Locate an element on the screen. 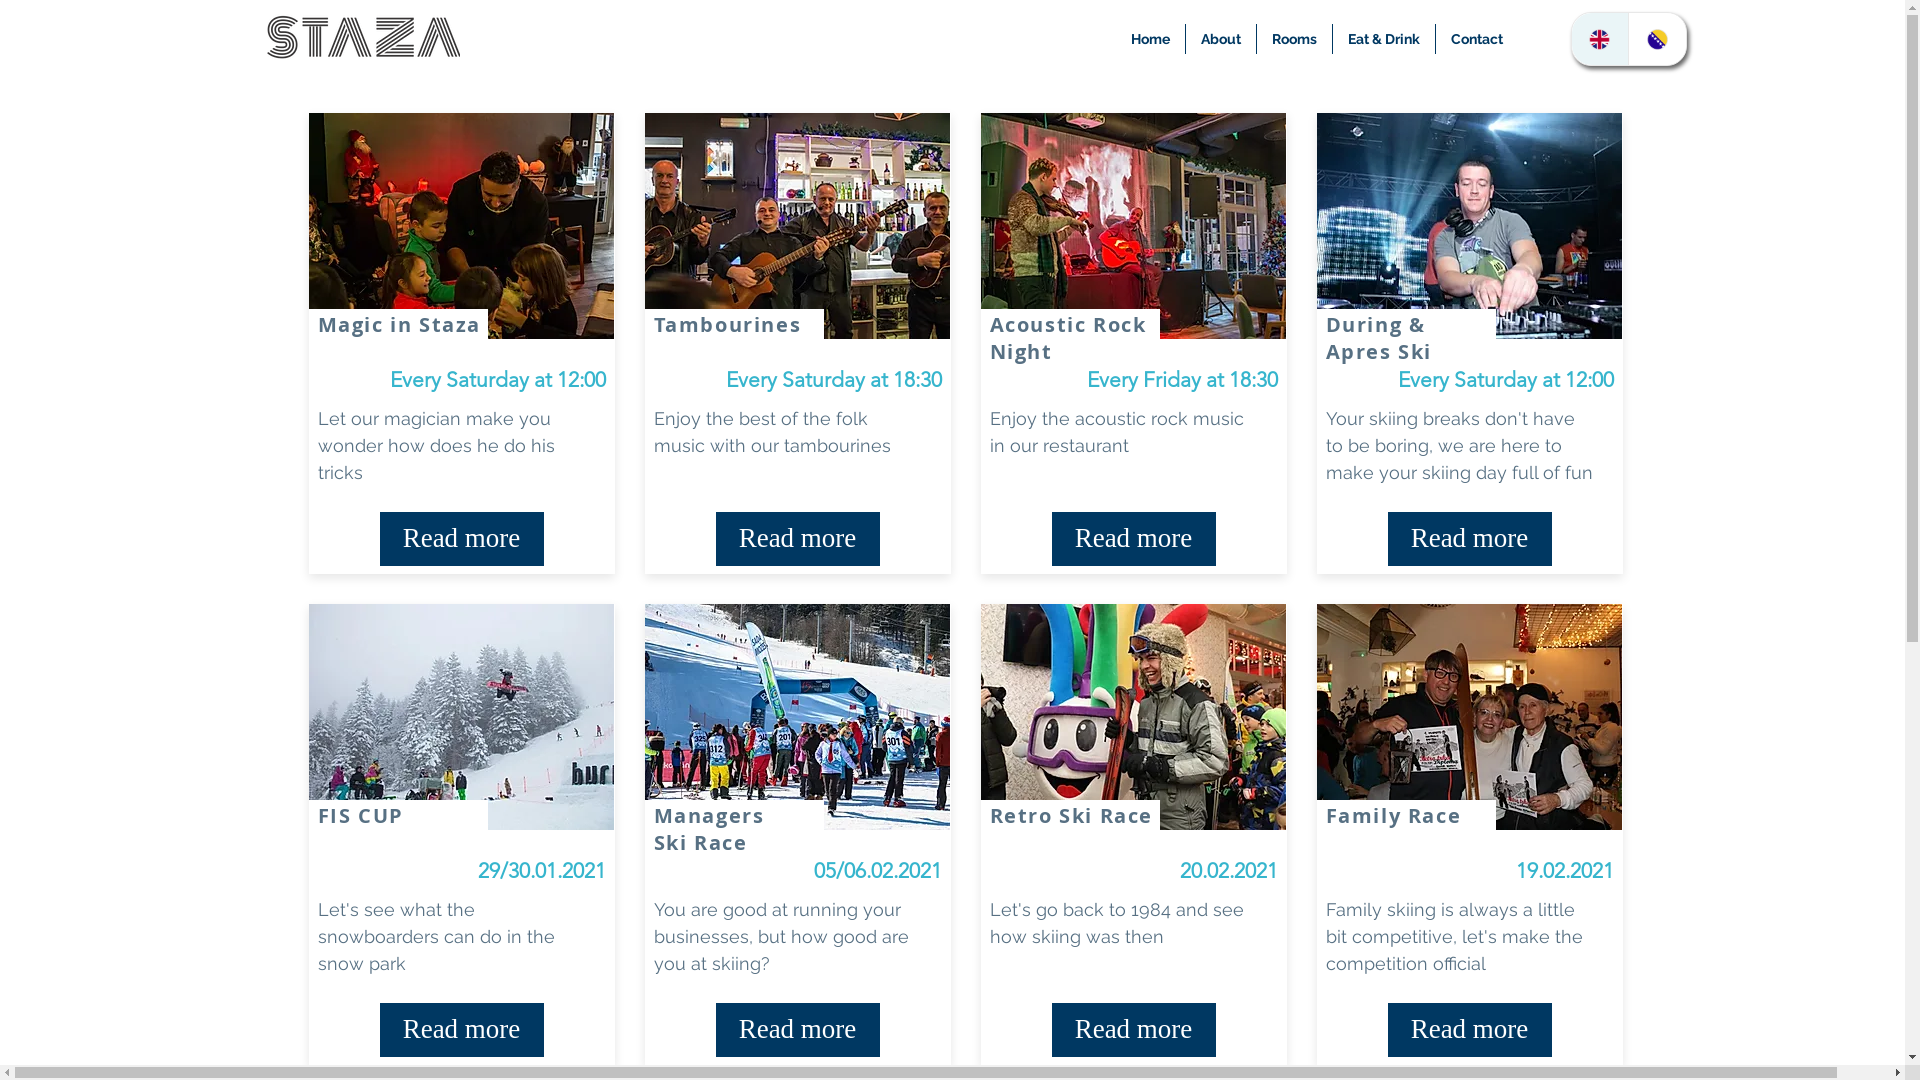 This screenshot has height=1080, width=1920. Eat & Drink is located at coordinates (1383, 39).